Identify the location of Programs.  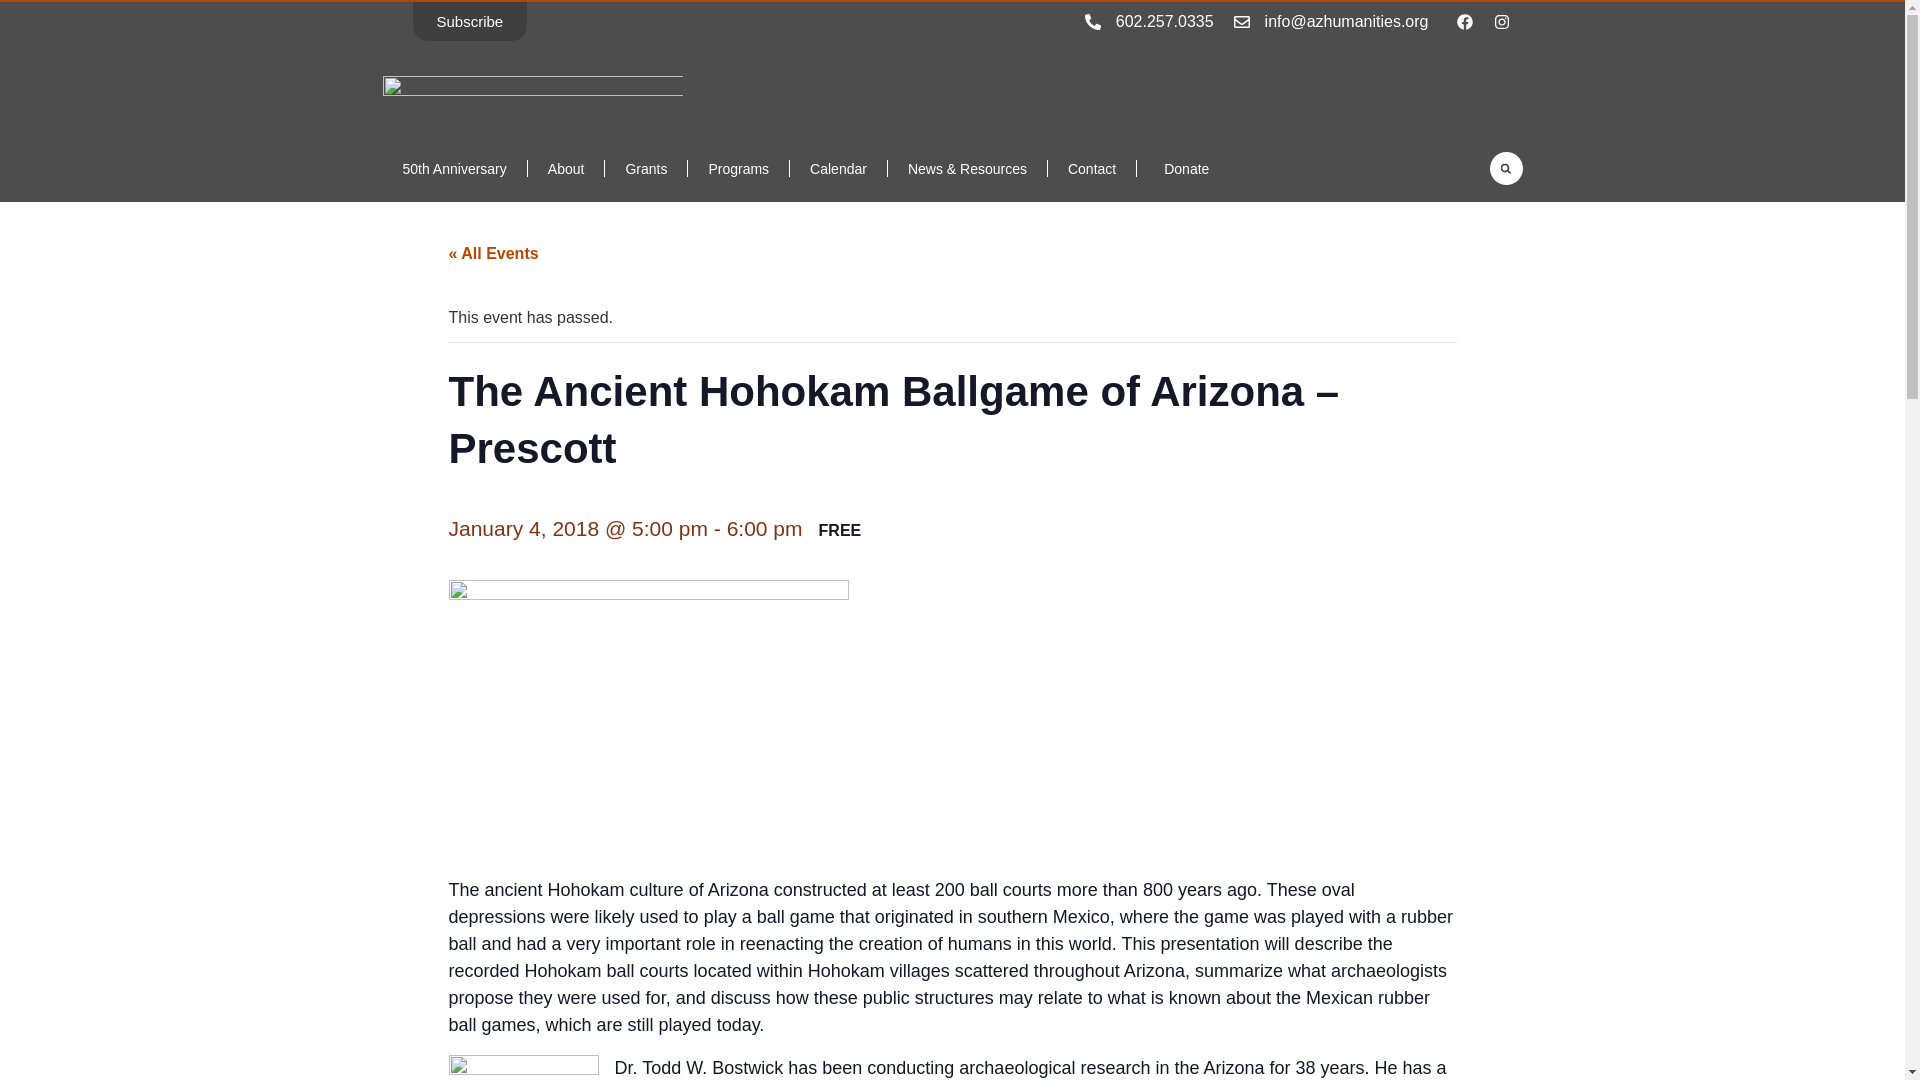
(738, 168).